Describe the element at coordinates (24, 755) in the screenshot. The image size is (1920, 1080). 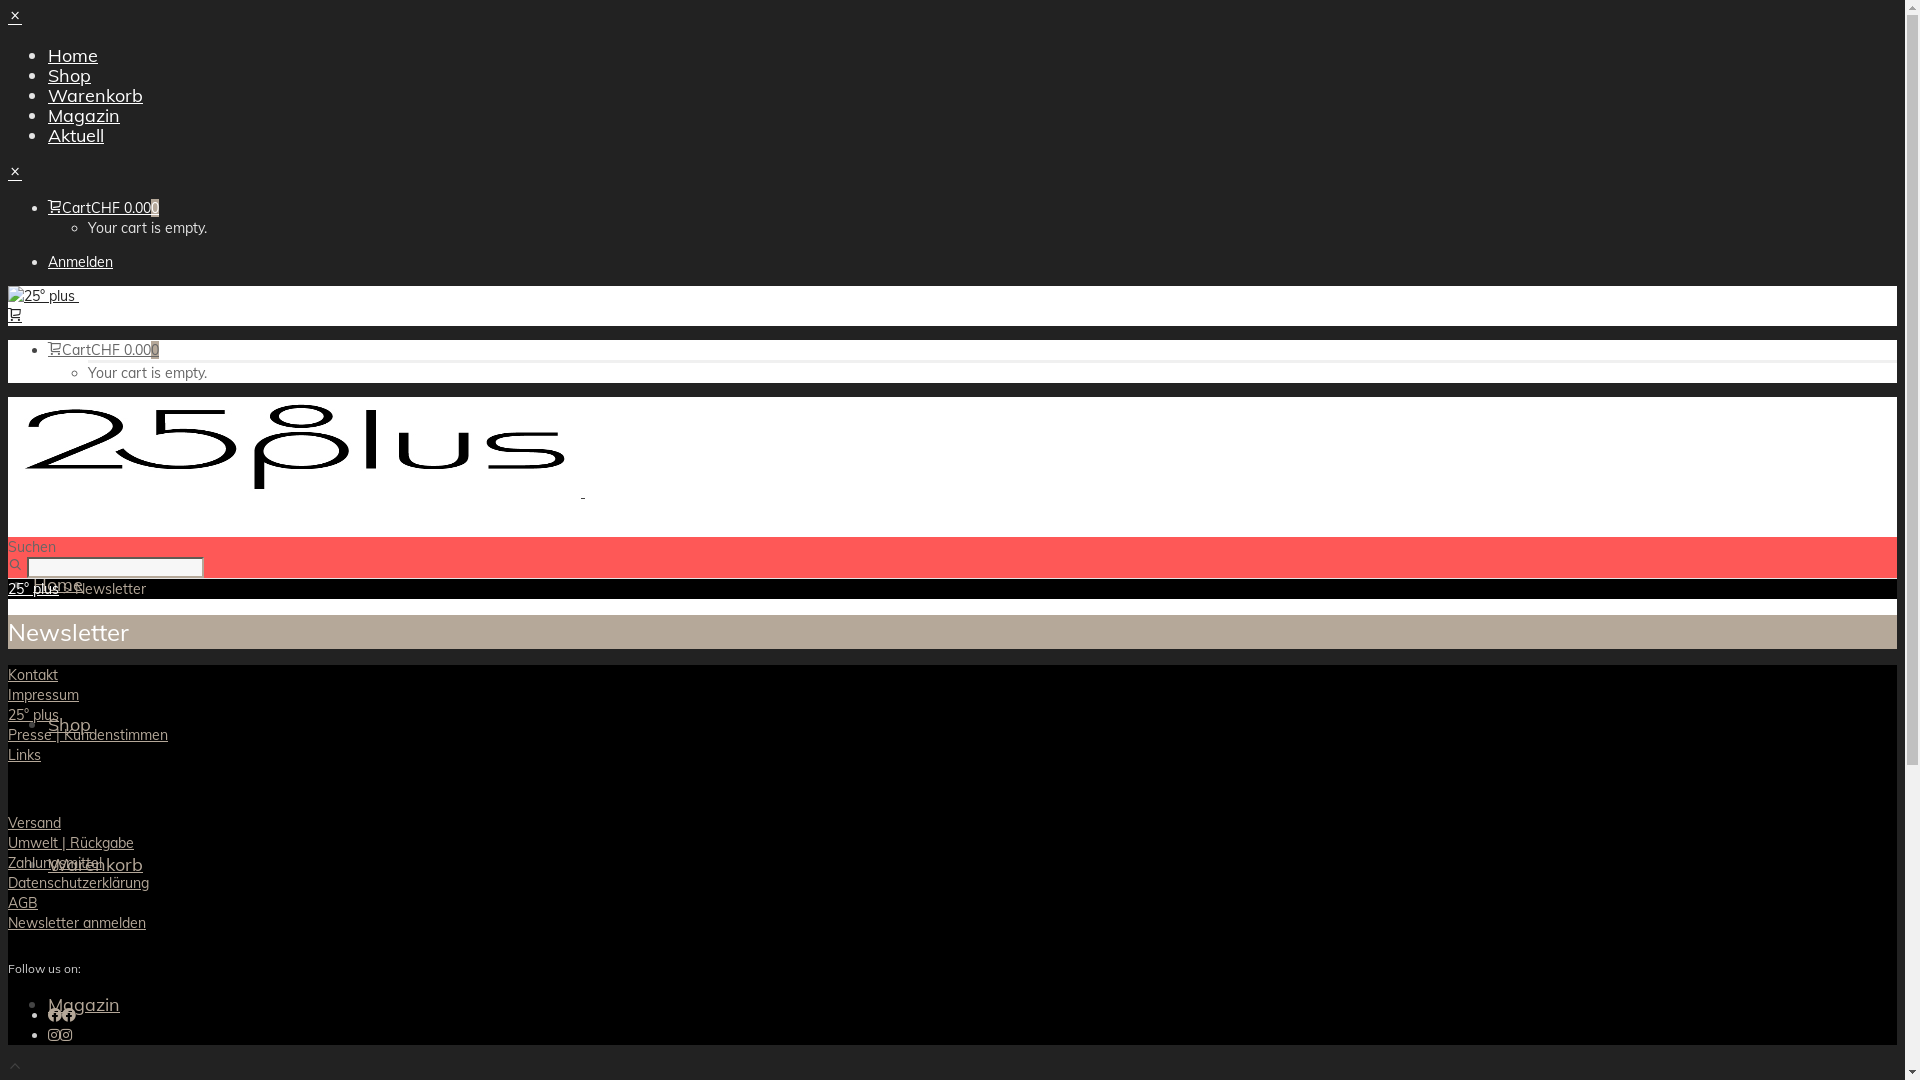
I see `Links` at that location.